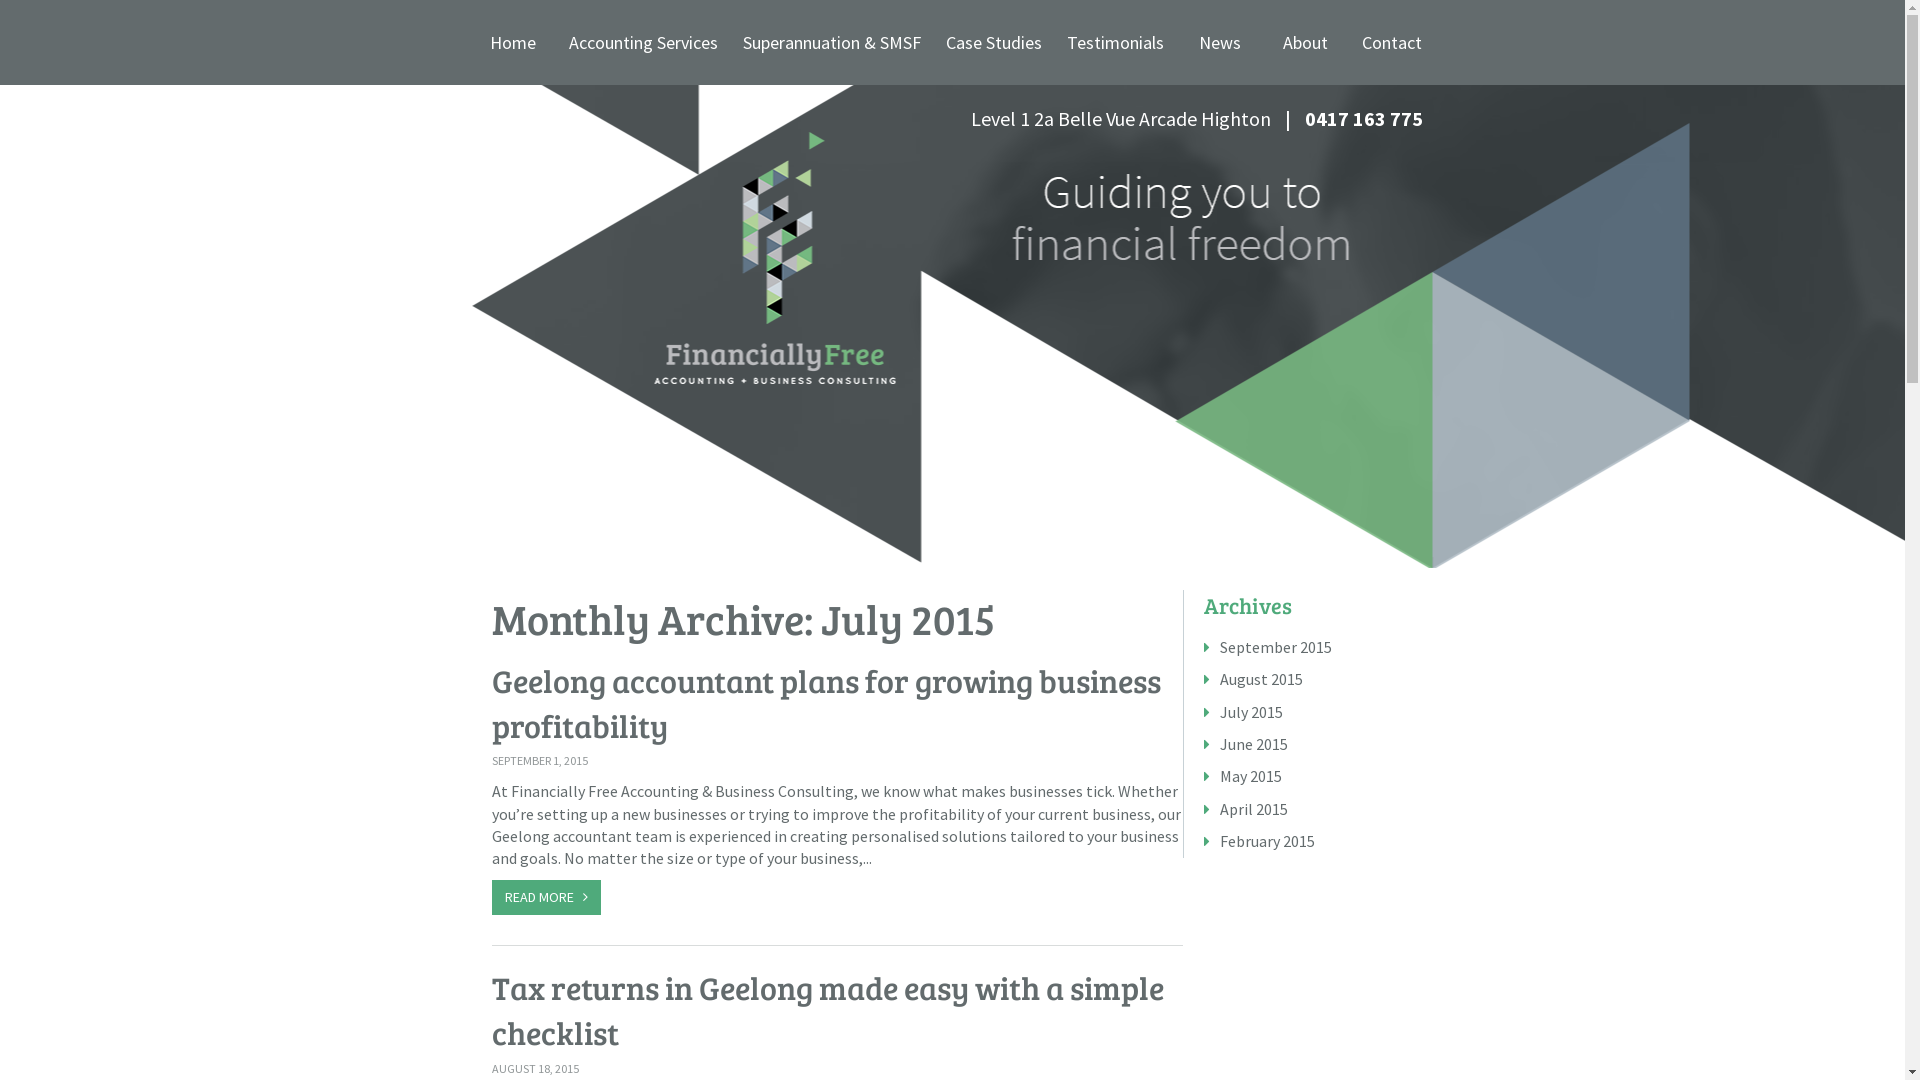 The width and height of the screenshot is (1920, 1080). Describe the element at coordinates (1220, 42) in the screenshot. I see `News` at that location.